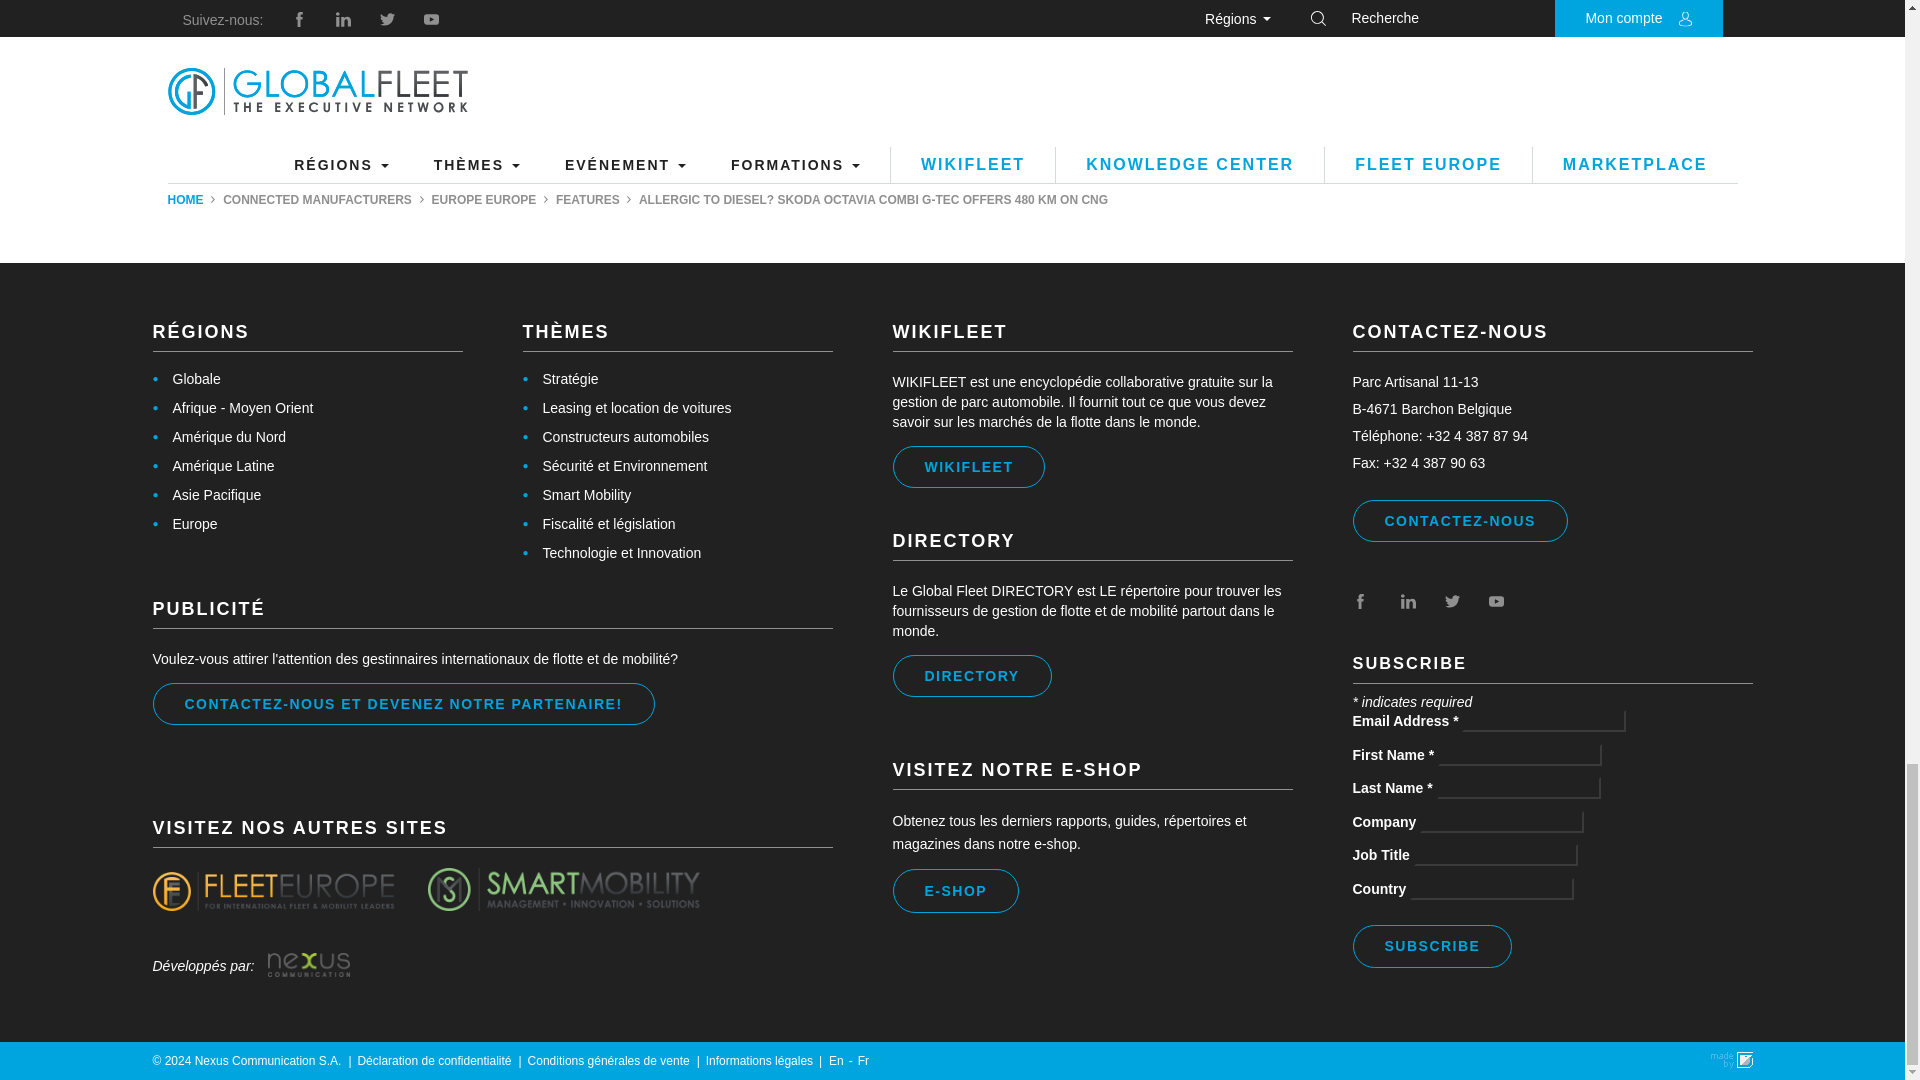 The width and height of the screenshot is (1920, 1080). What do you see at coordinates (184, 524) in the screenshot?
I see `Fleeteurope logo` at bounding box center [184, 524].